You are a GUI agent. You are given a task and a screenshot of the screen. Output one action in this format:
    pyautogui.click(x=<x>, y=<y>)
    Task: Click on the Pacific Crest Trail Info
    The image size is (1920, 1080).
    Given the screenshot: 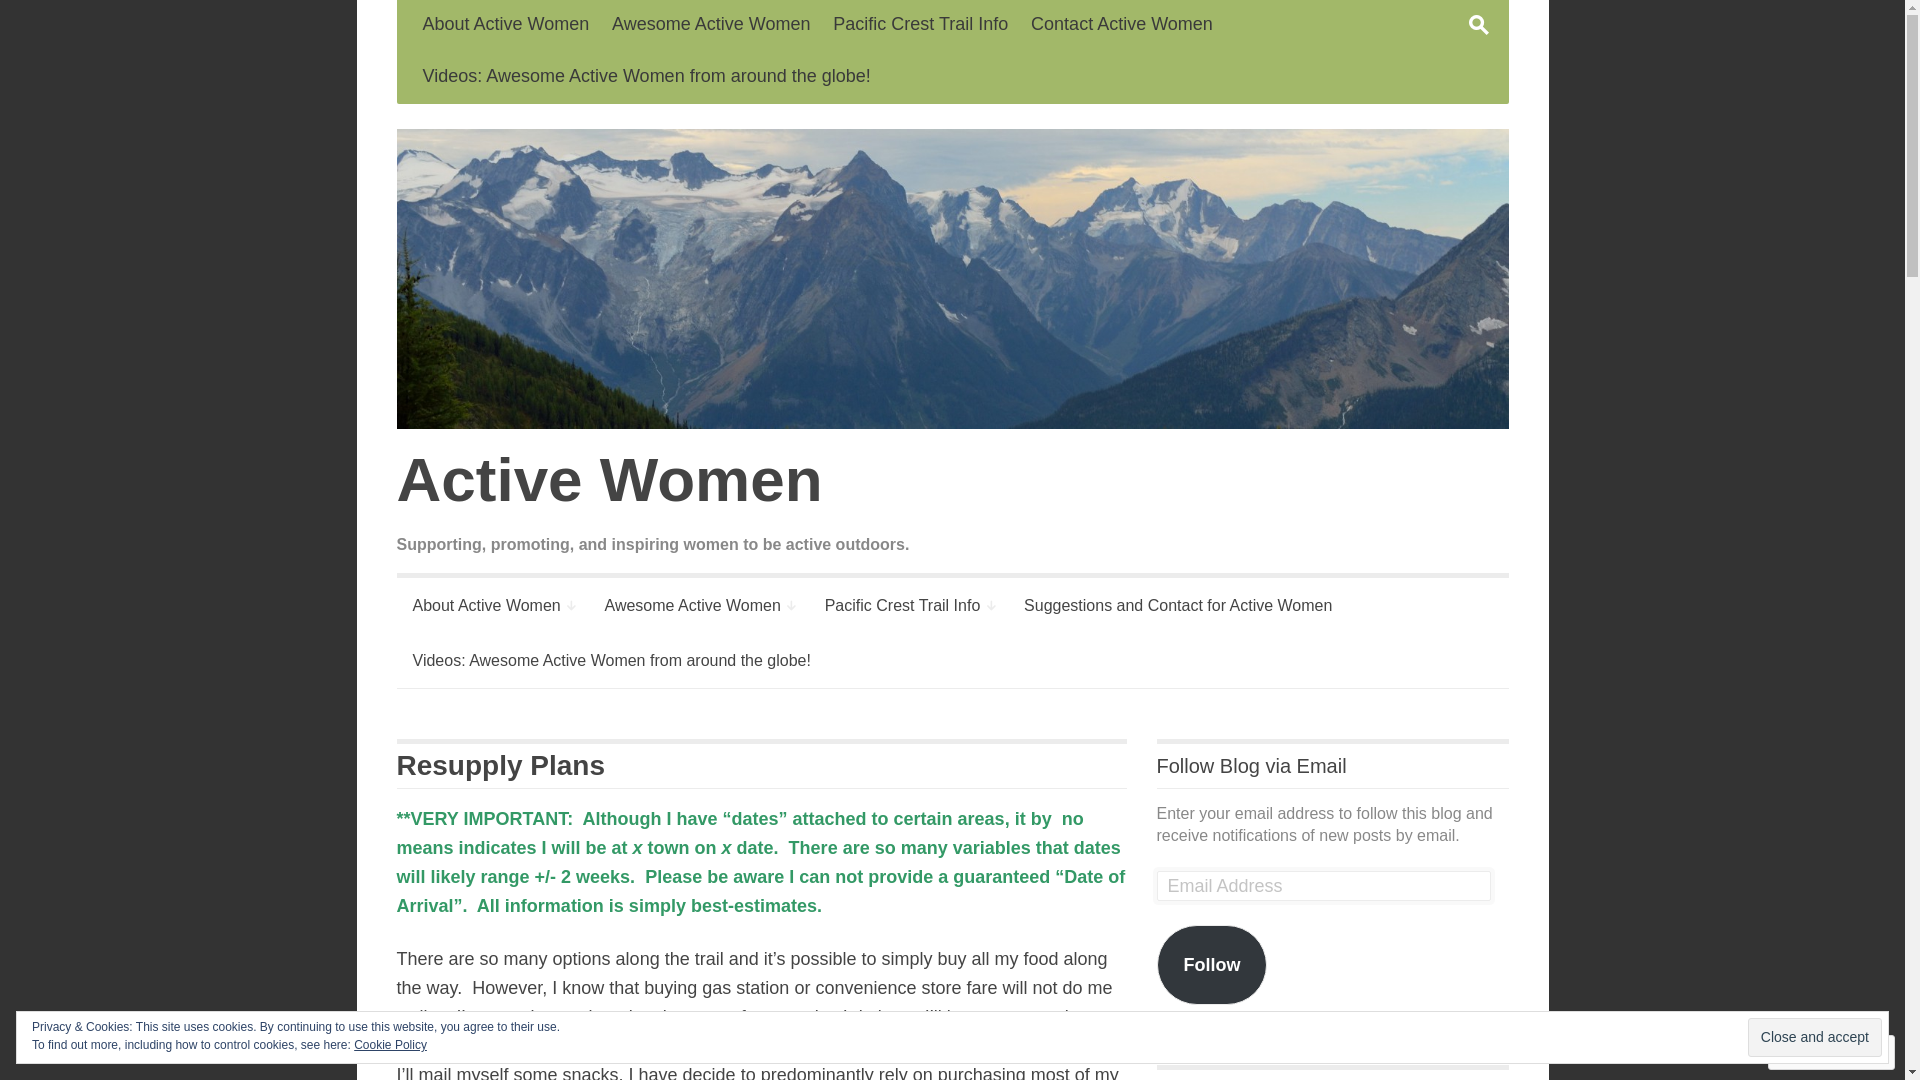 What is the action you would take?
    pyautogui.click(x=908, y=606)
    